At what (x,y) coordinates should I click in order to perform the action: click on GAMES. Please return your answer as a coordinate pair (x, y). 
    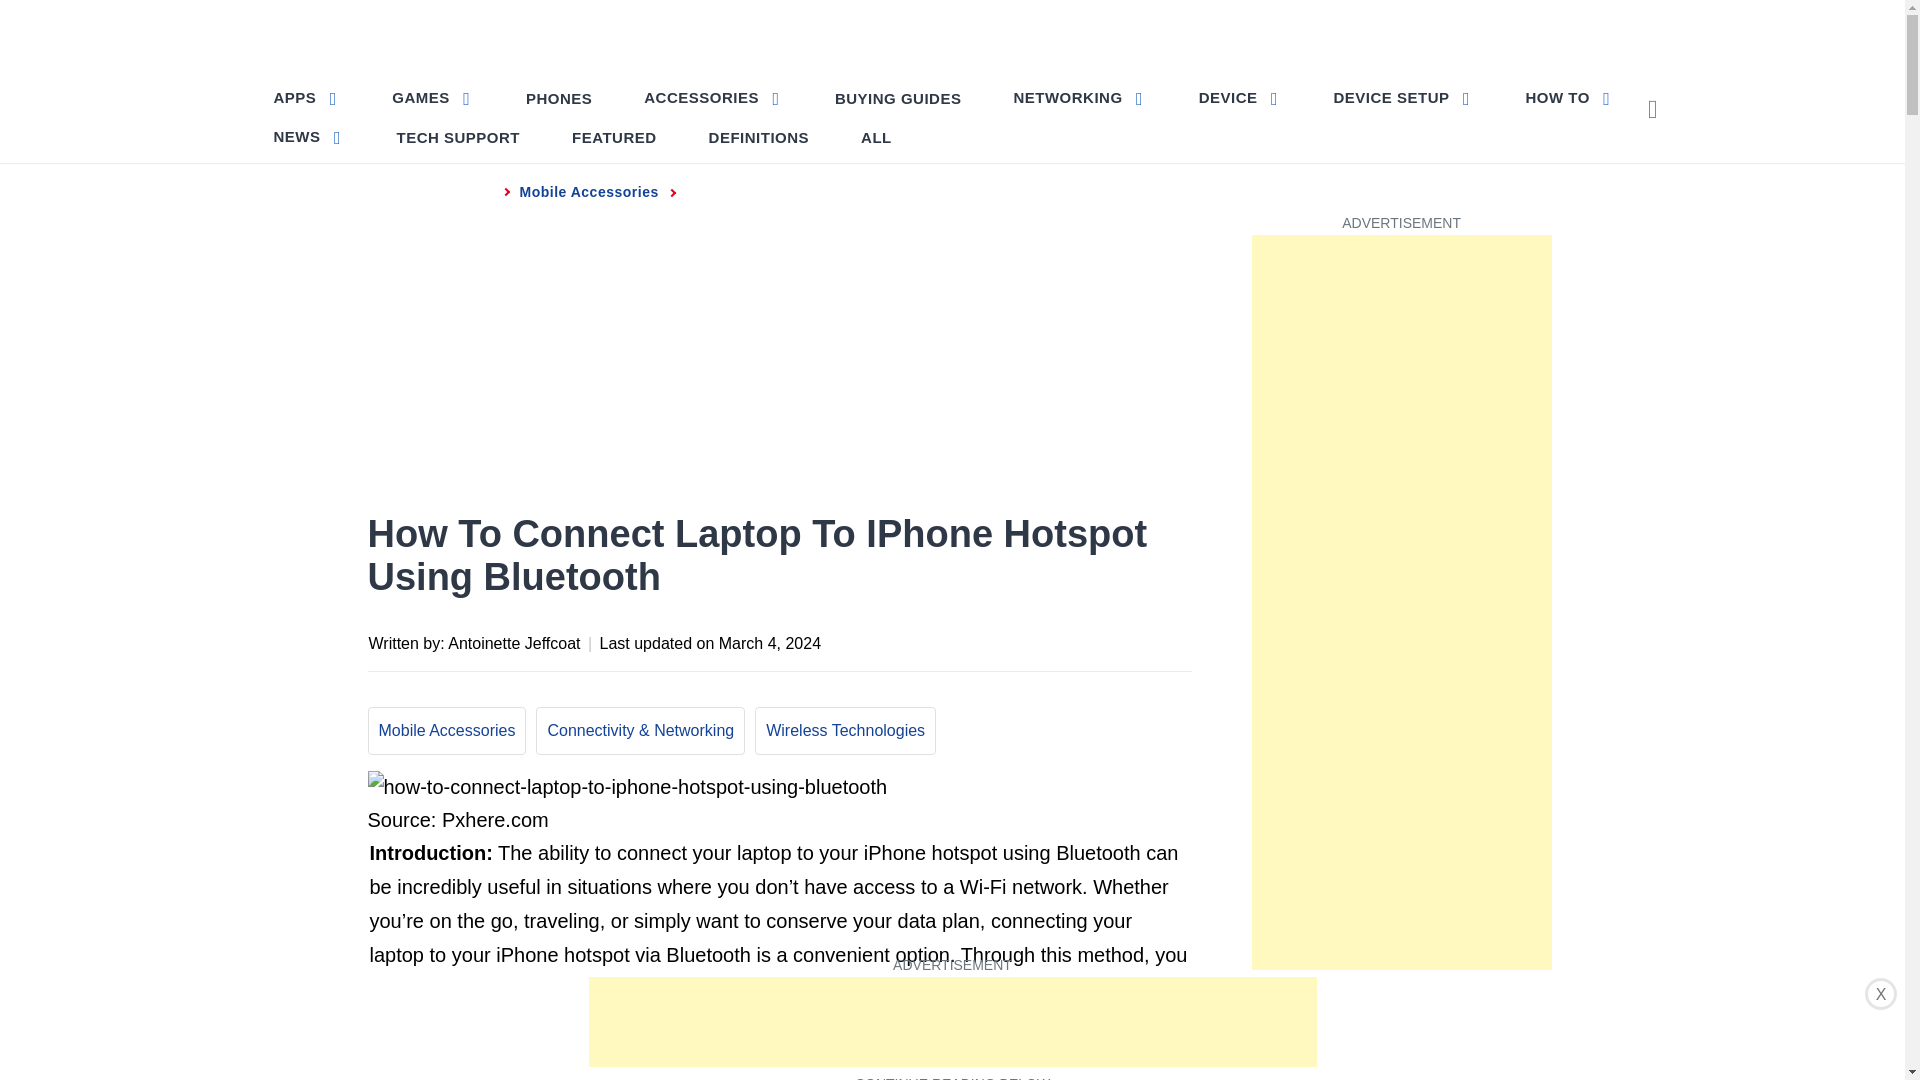
    Looking at the image, I should click on (432, 96).